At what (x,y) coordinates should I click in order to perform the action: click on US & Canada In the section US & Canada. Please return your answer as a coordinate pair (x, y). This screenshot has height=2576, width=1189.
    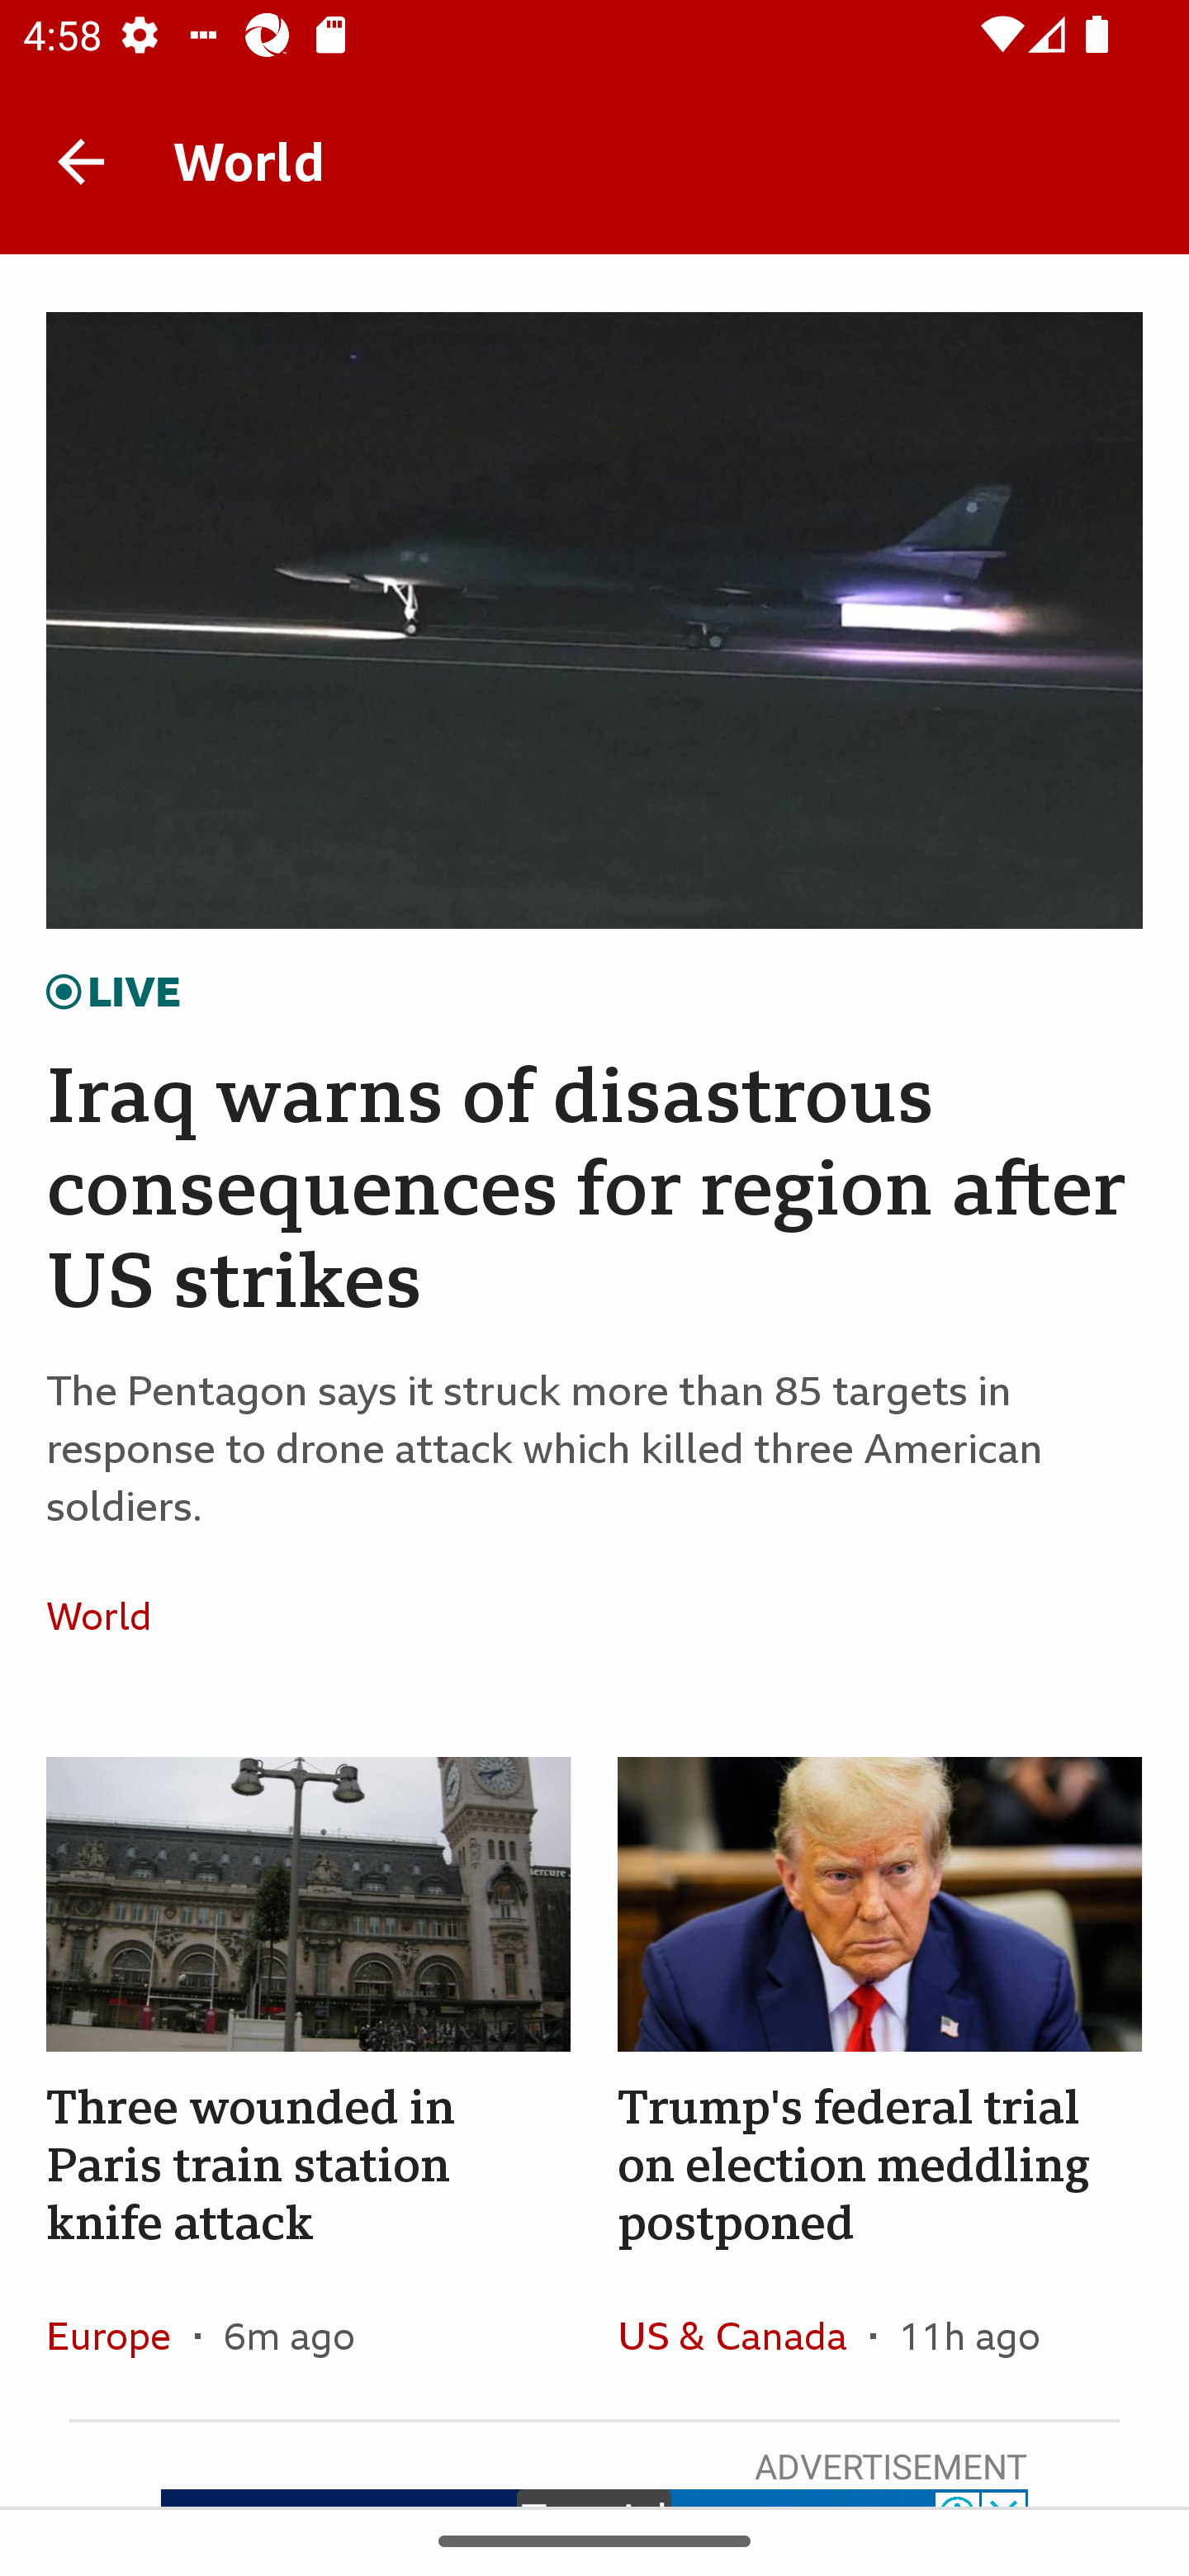
    Looking at the image, I should click on (743, 2335).